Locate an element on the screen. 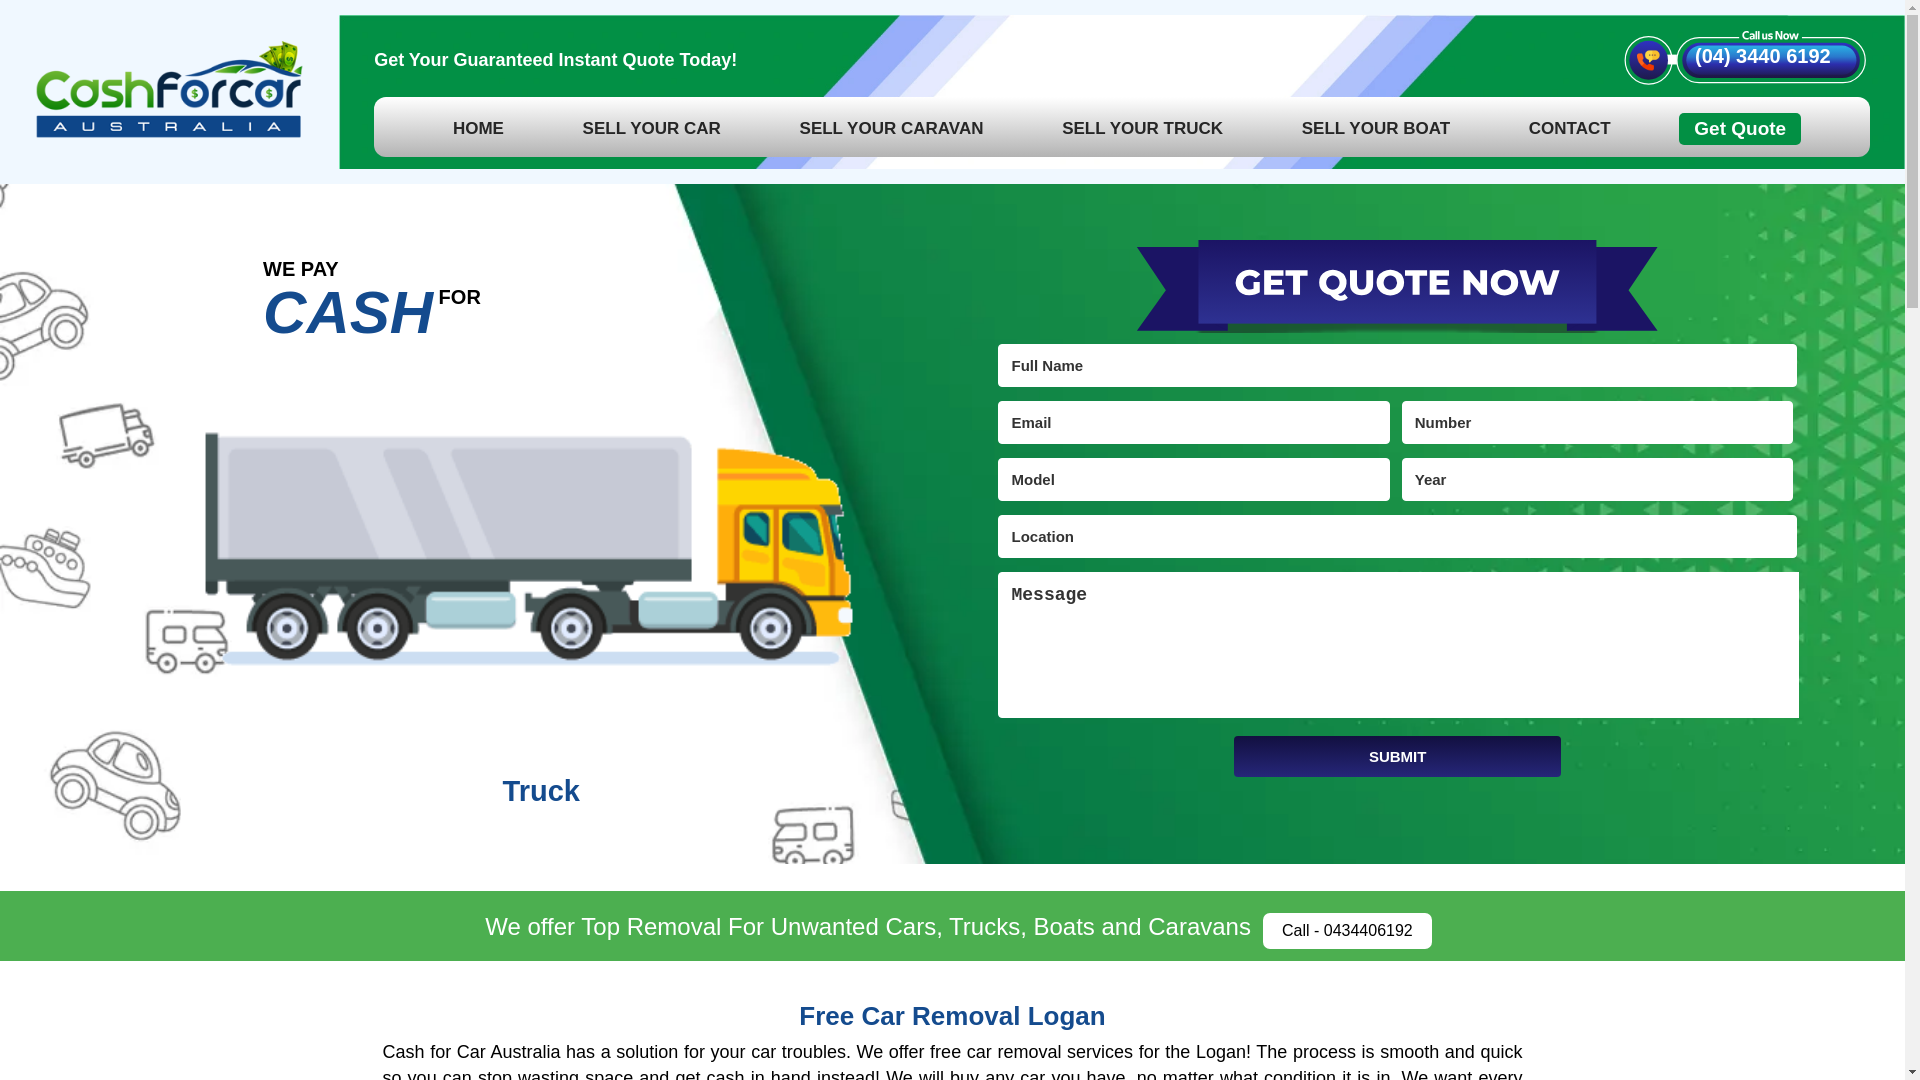 The image size is (1920, 1080). Please type a valid year e.g. 2020 is located at coordinates (1597, 479).